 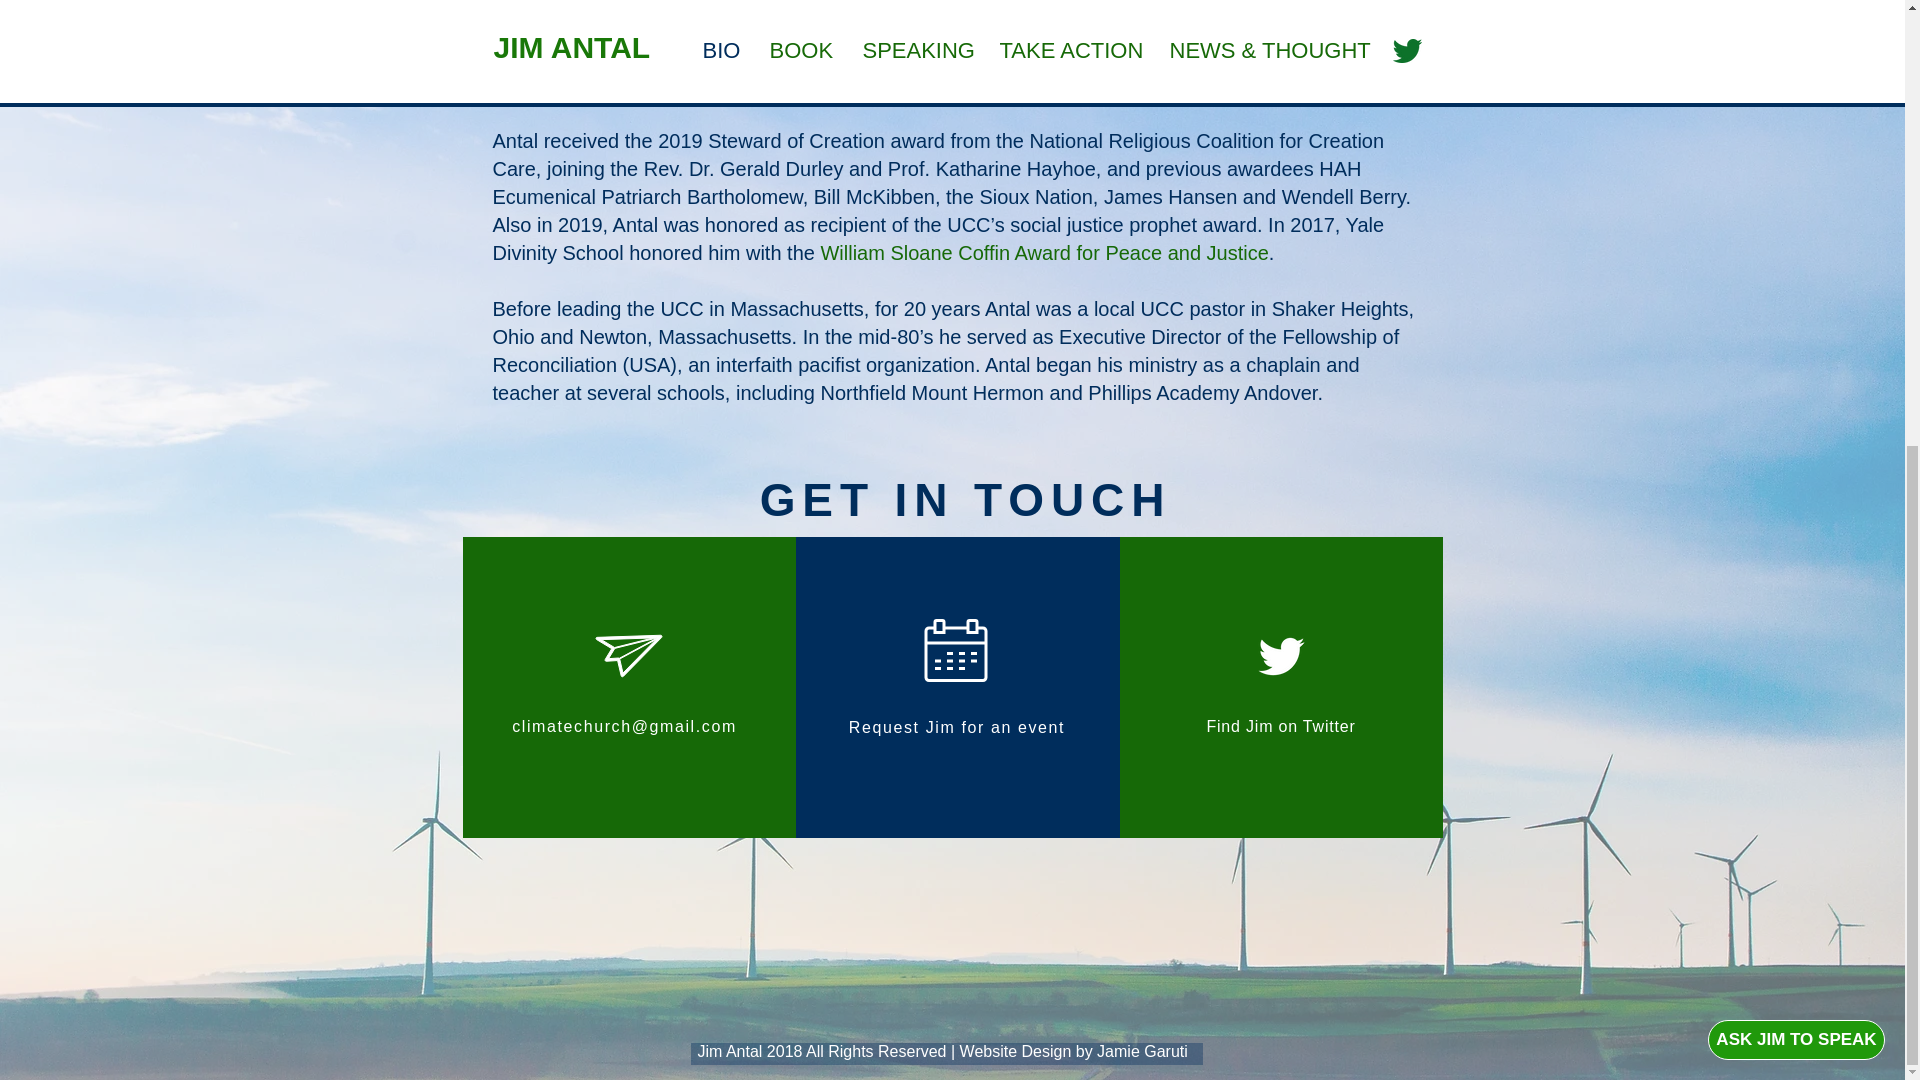 I want to click on vote to divest, so click(x=894, y=6).